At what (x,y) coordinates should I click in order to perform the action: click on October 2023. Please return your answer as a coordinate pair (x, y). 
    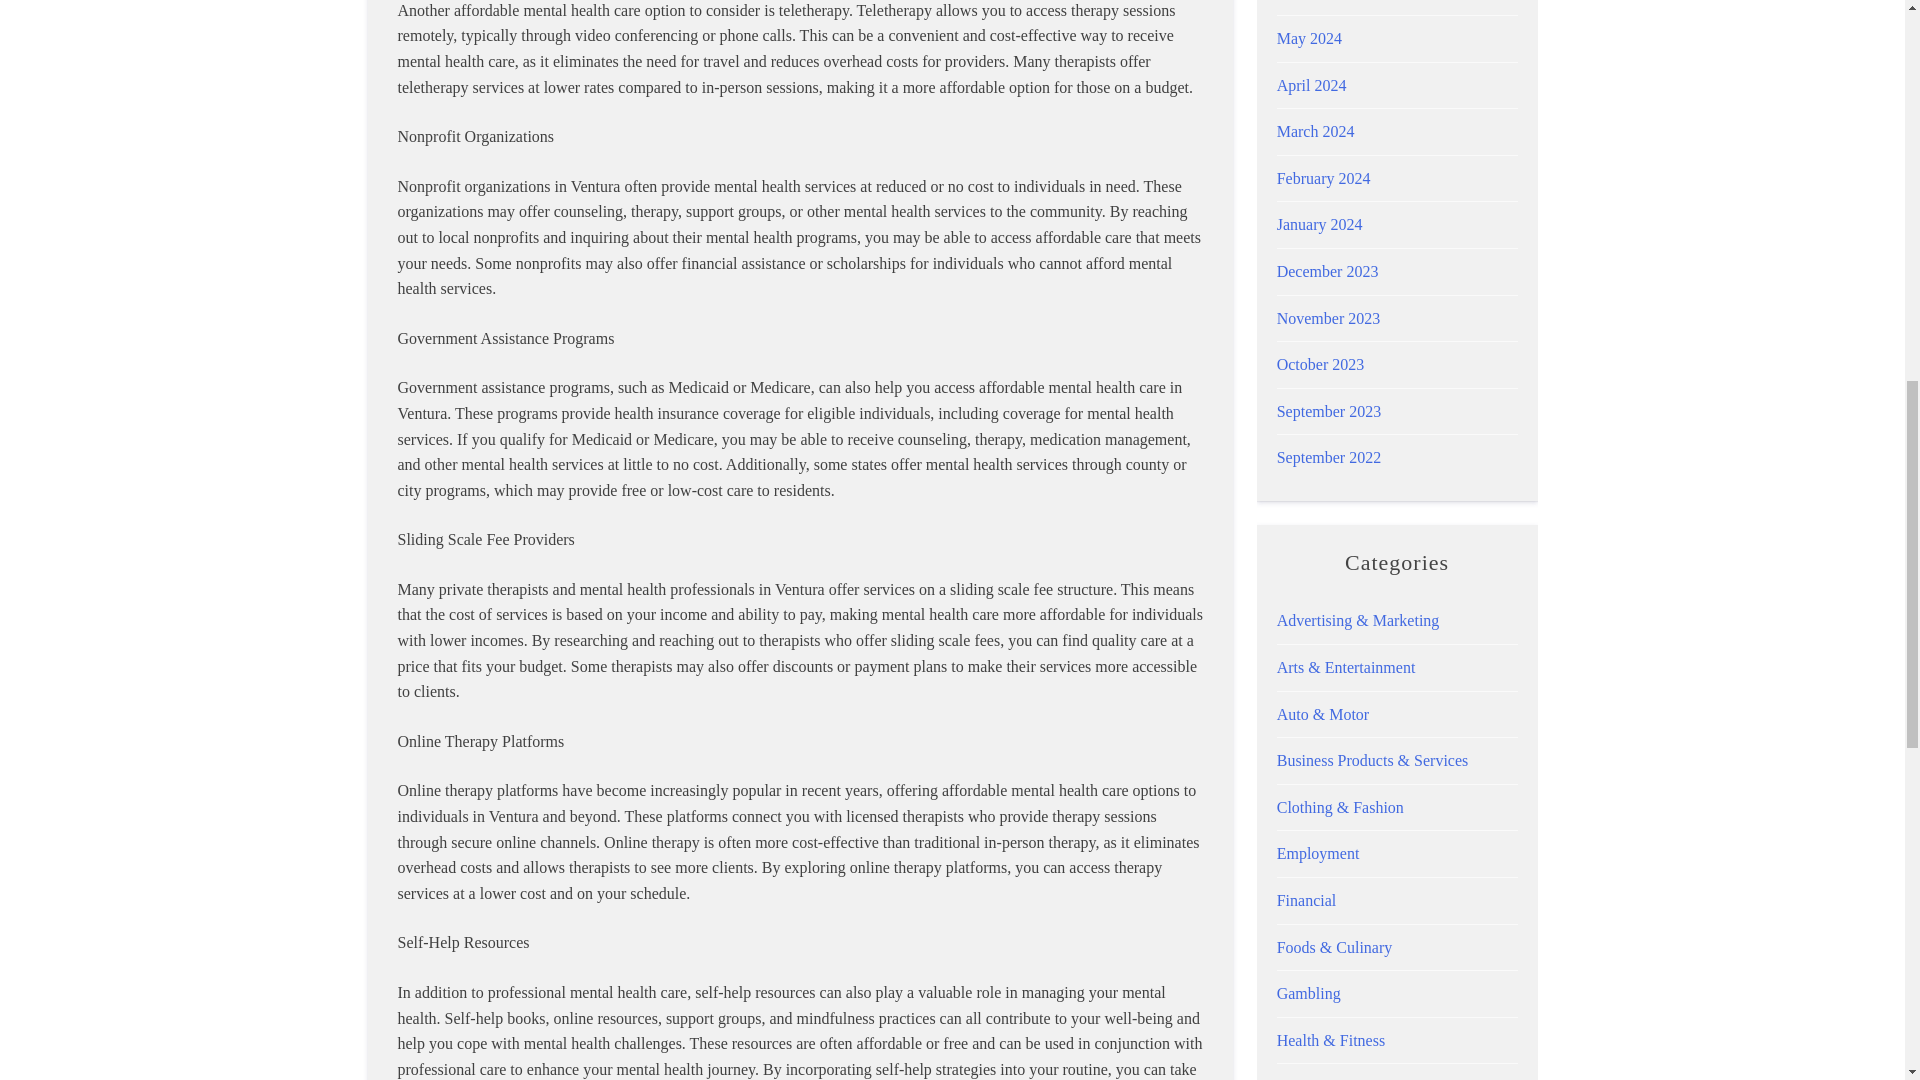
    Looking at the image, I should click on (1320, 364).